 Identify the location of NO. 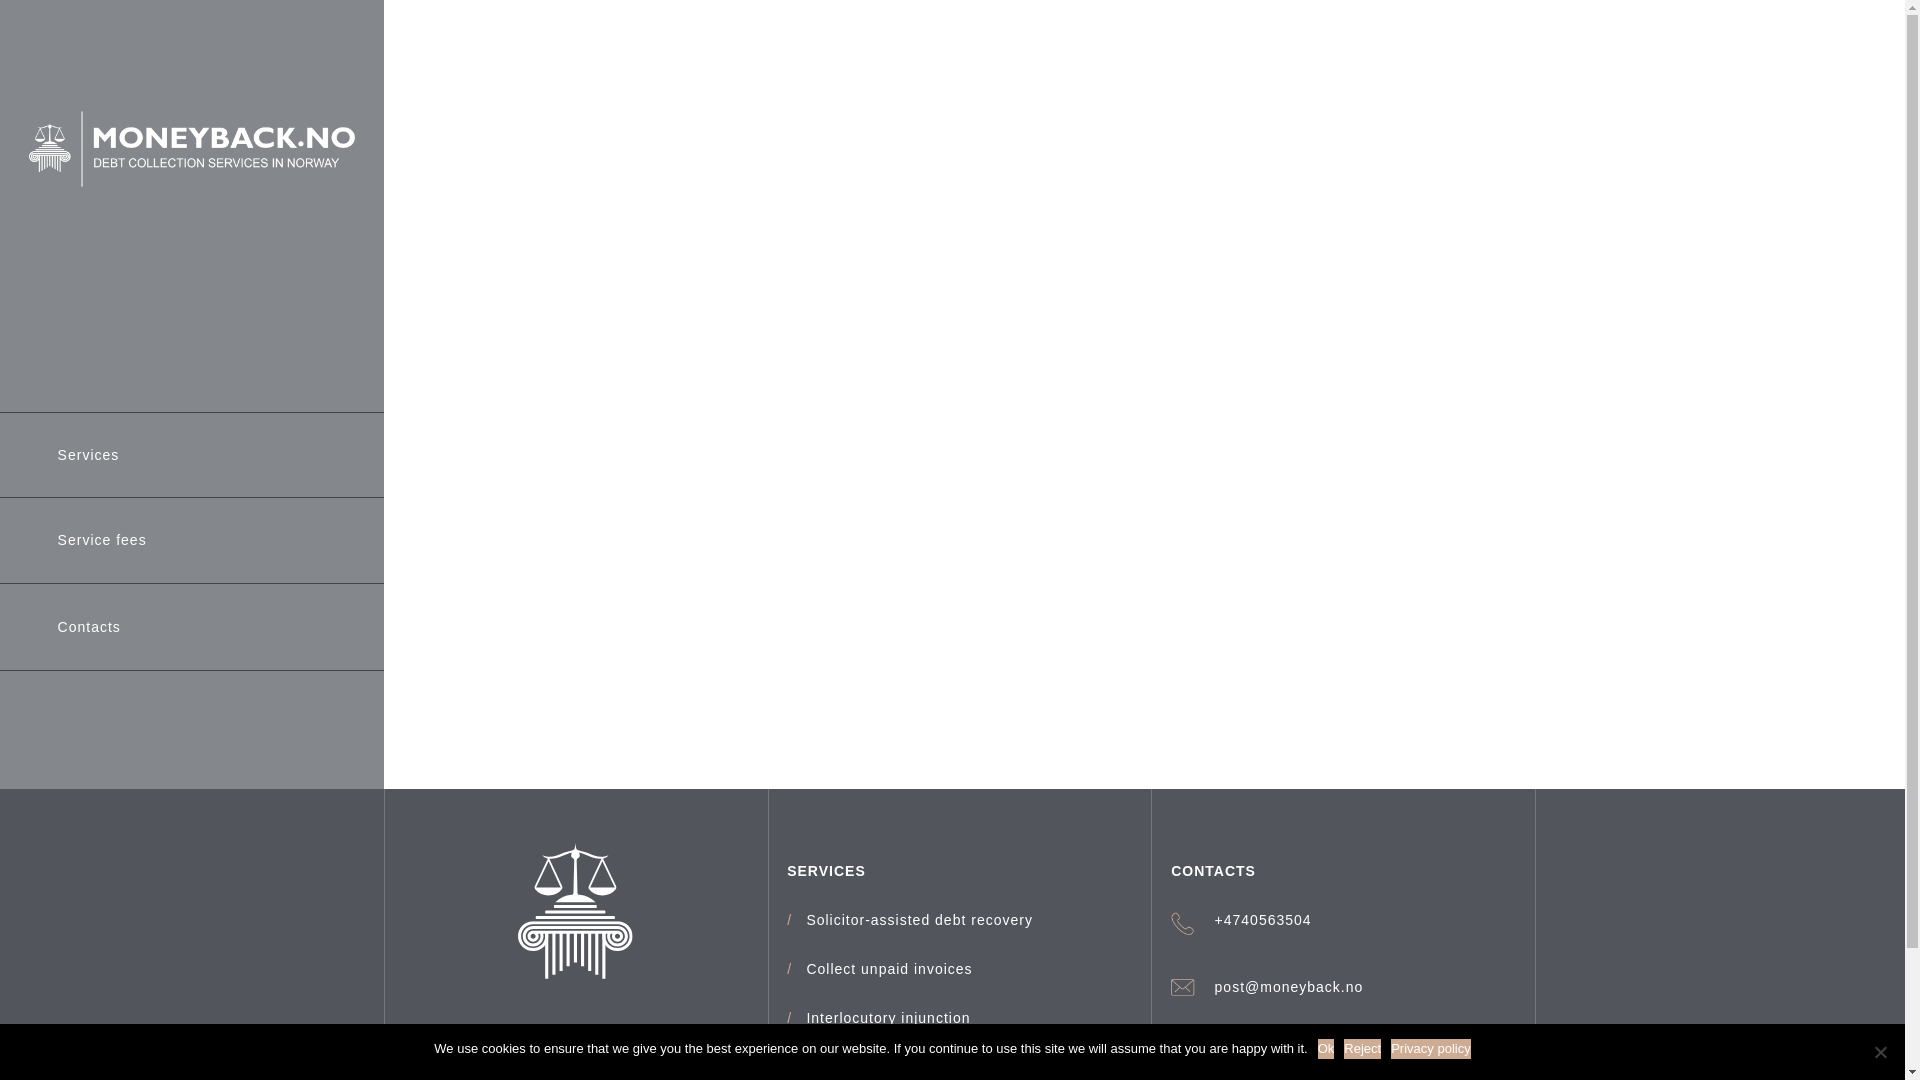
(192, 930).